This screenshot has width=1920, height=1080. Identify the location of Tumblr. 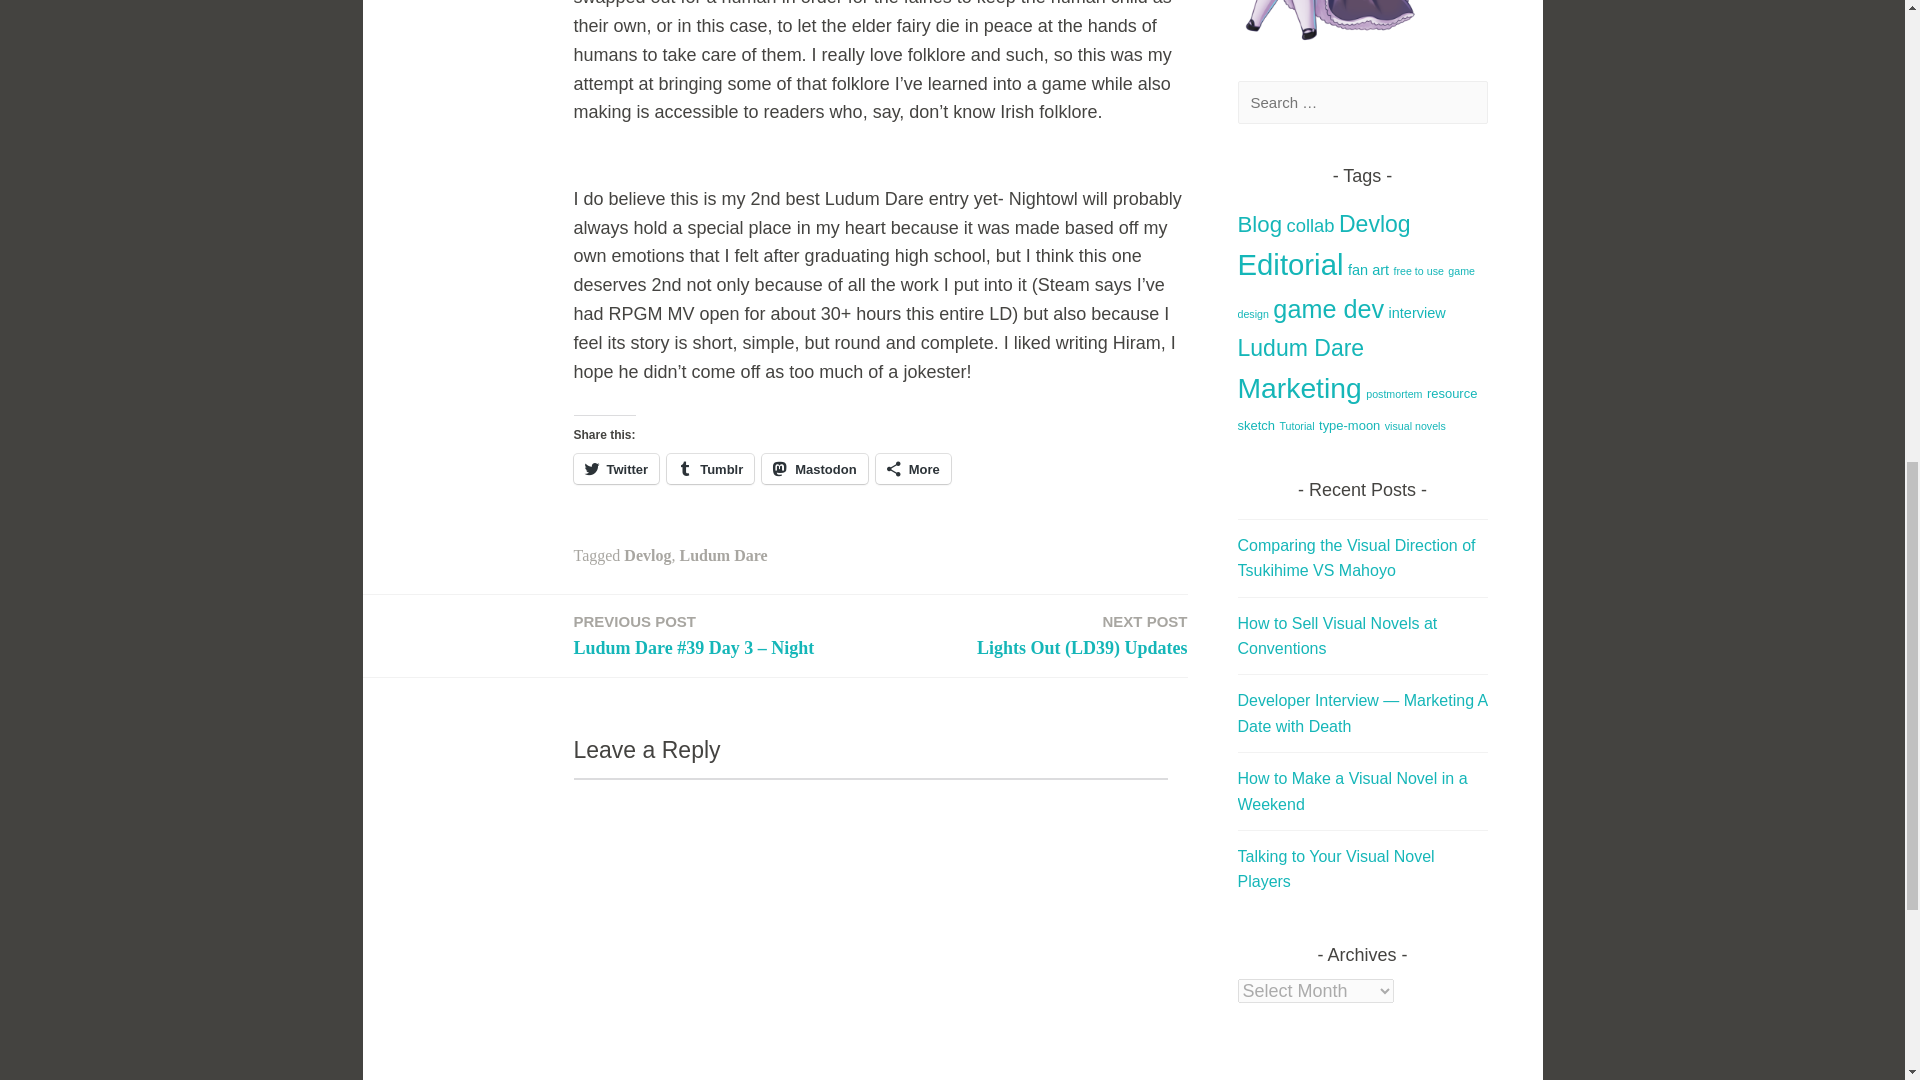
(710, 468).